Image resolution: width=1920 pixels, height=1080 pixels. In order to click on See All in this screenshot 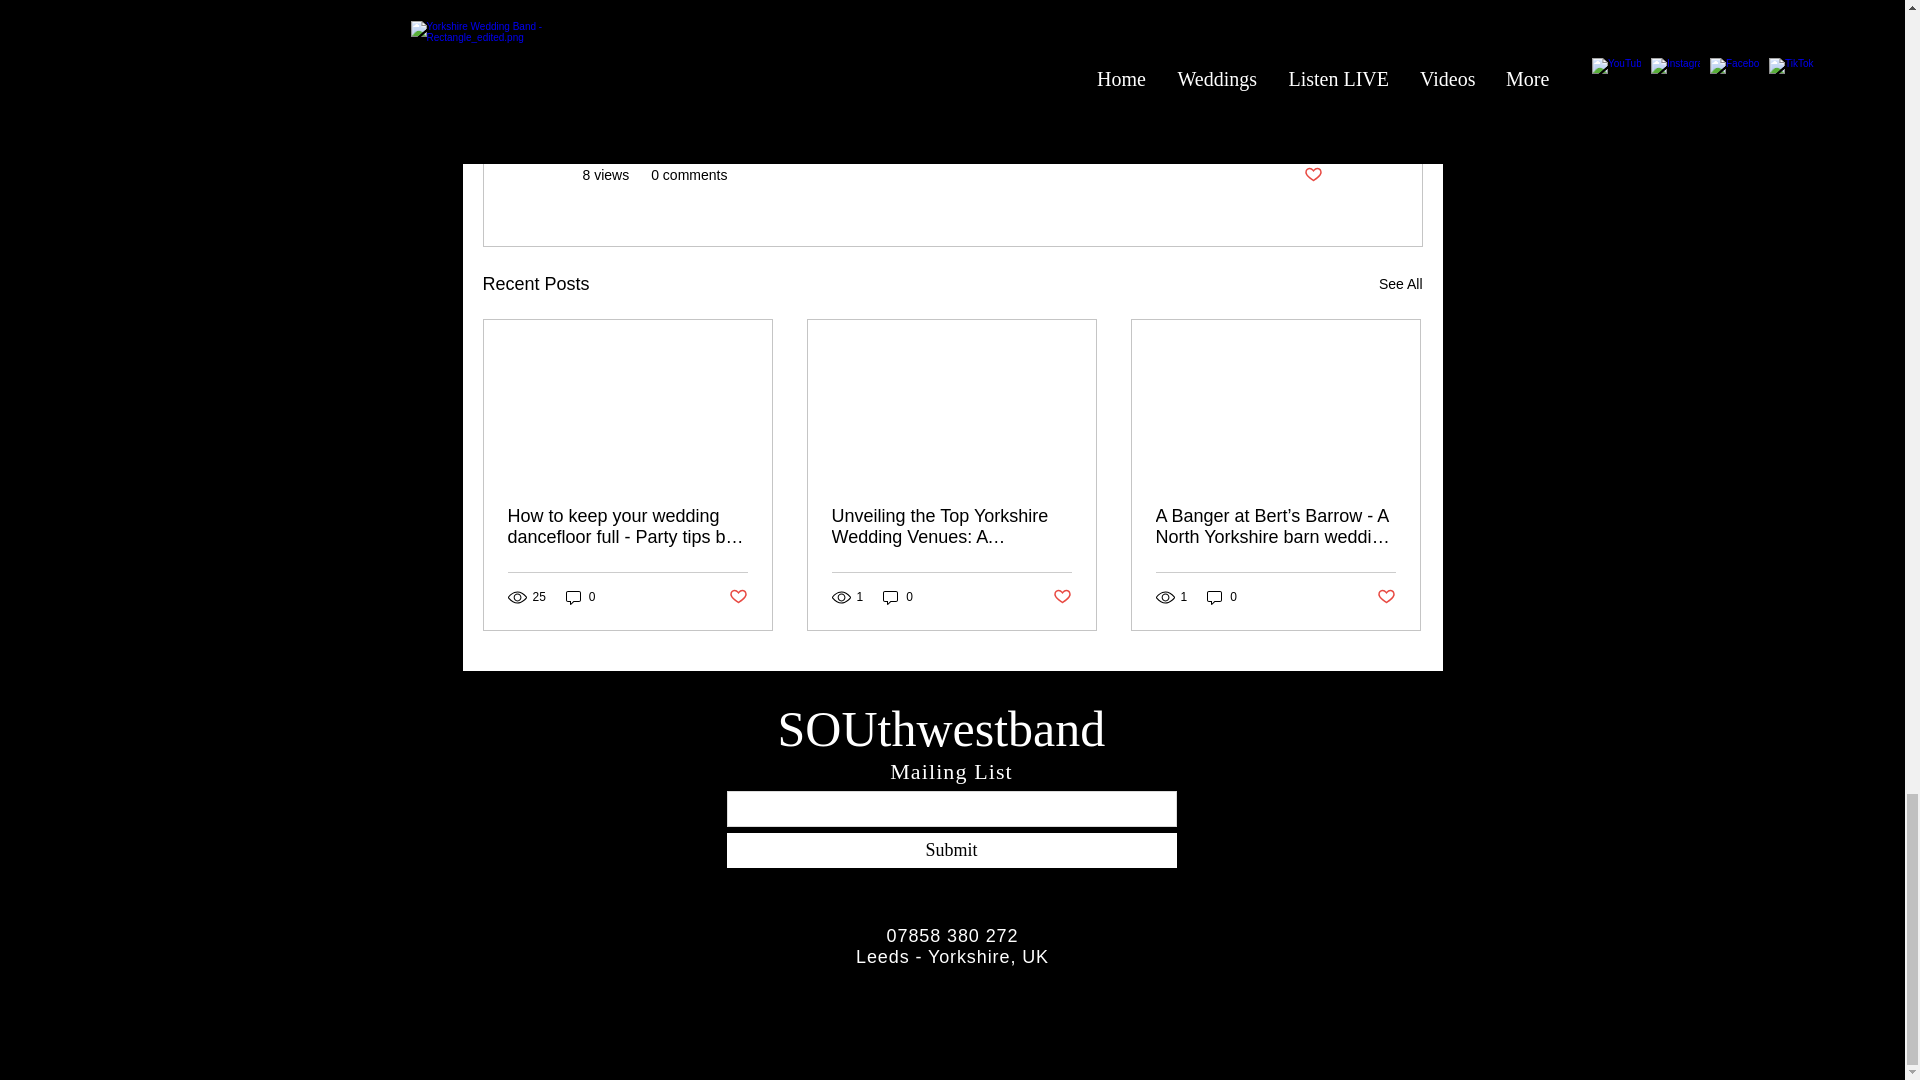, I will do `click(1400, 284)`.